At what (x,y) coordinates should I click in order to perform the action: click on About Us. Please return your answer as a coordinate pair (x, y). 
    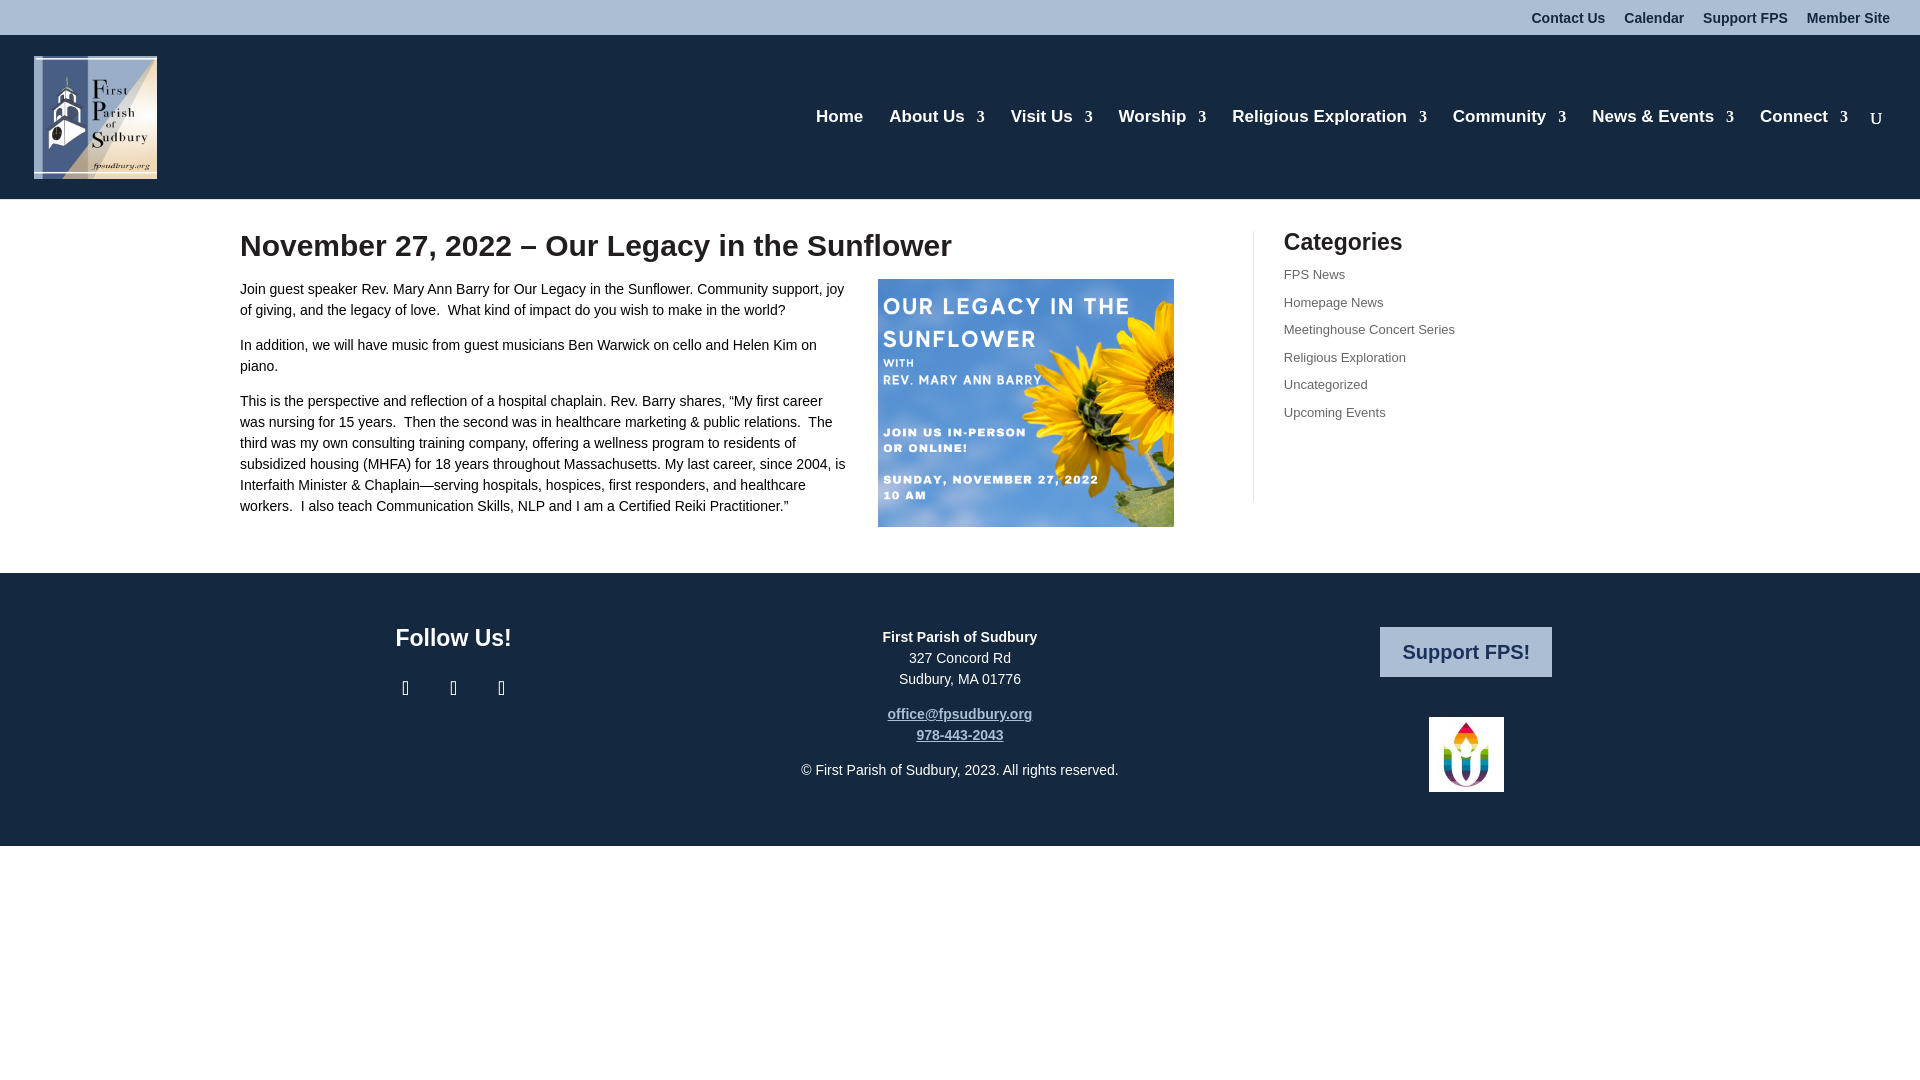
    Looking at the image, I should click on (936, 154).